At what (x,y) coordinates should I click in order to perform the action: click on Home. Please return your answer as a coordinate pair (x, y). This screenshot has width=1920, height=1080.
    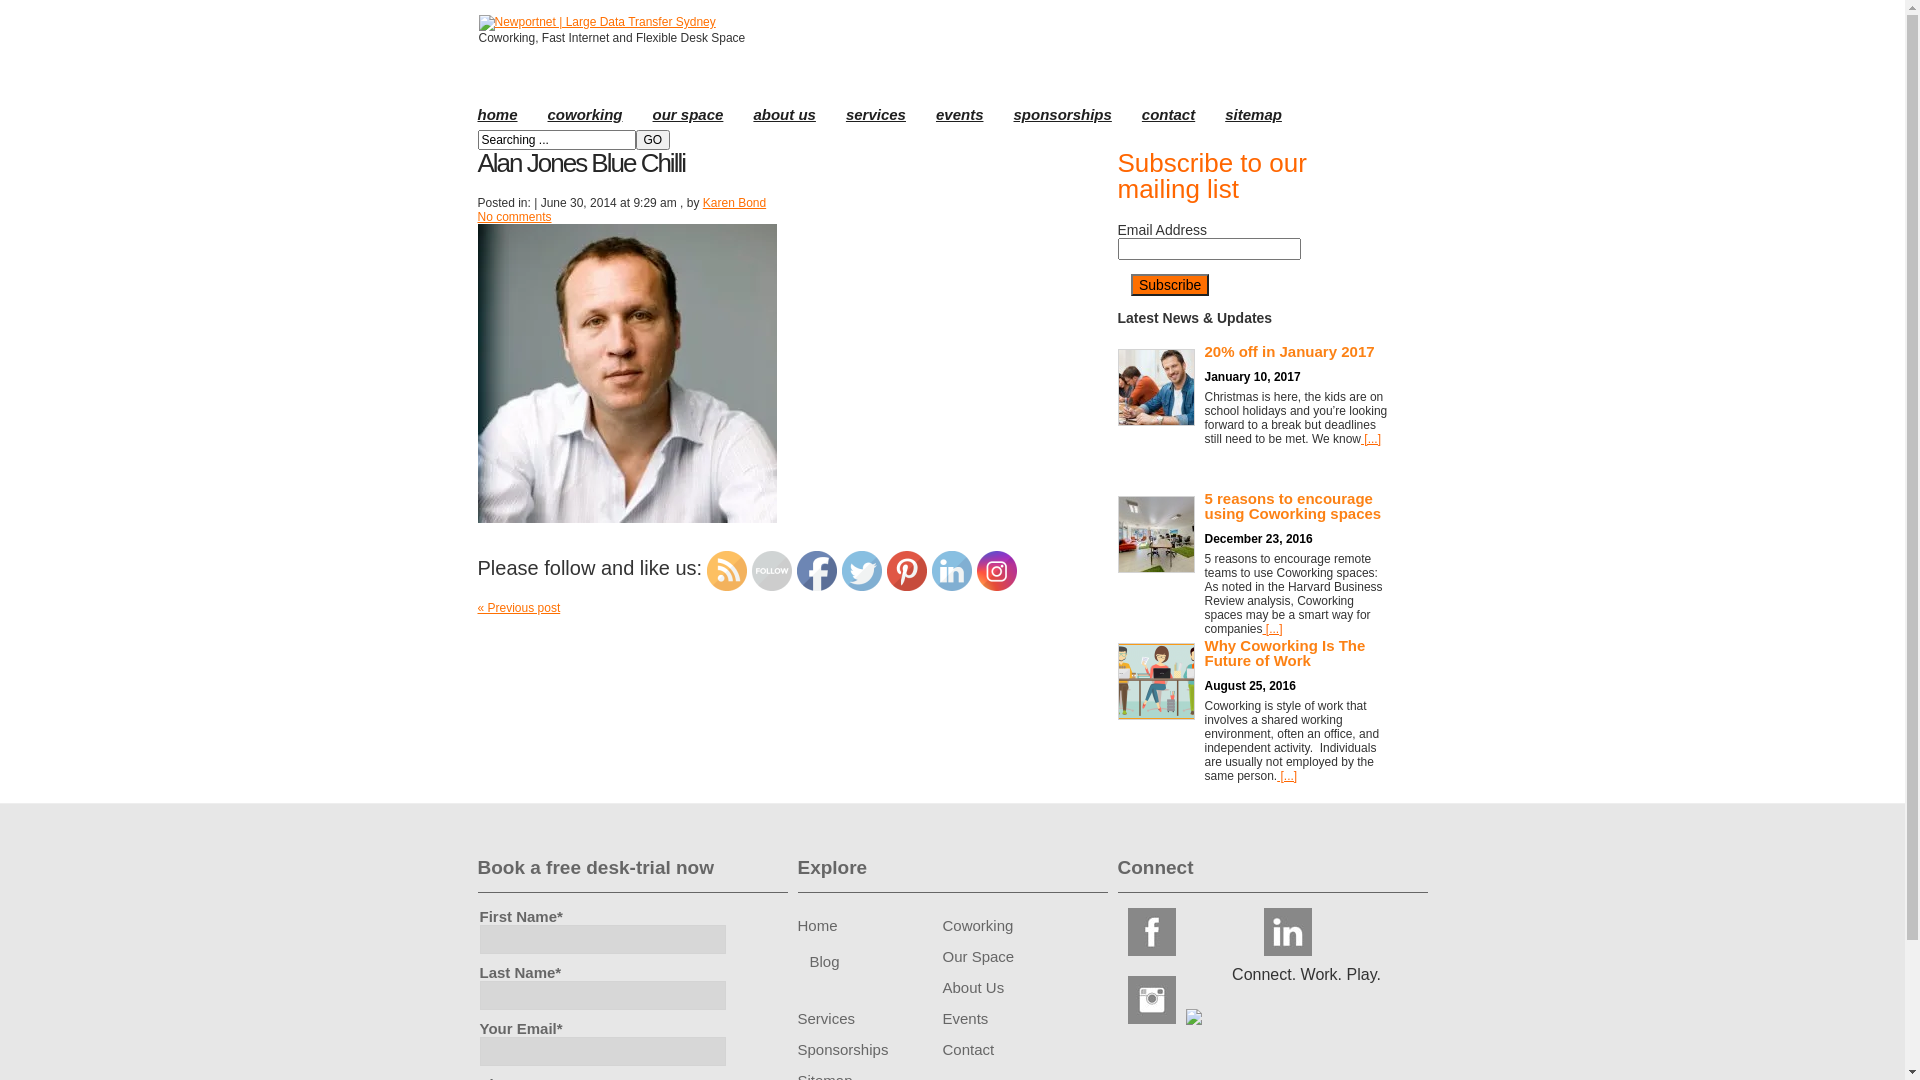
    Looking at the image, I should click on (818, 924).